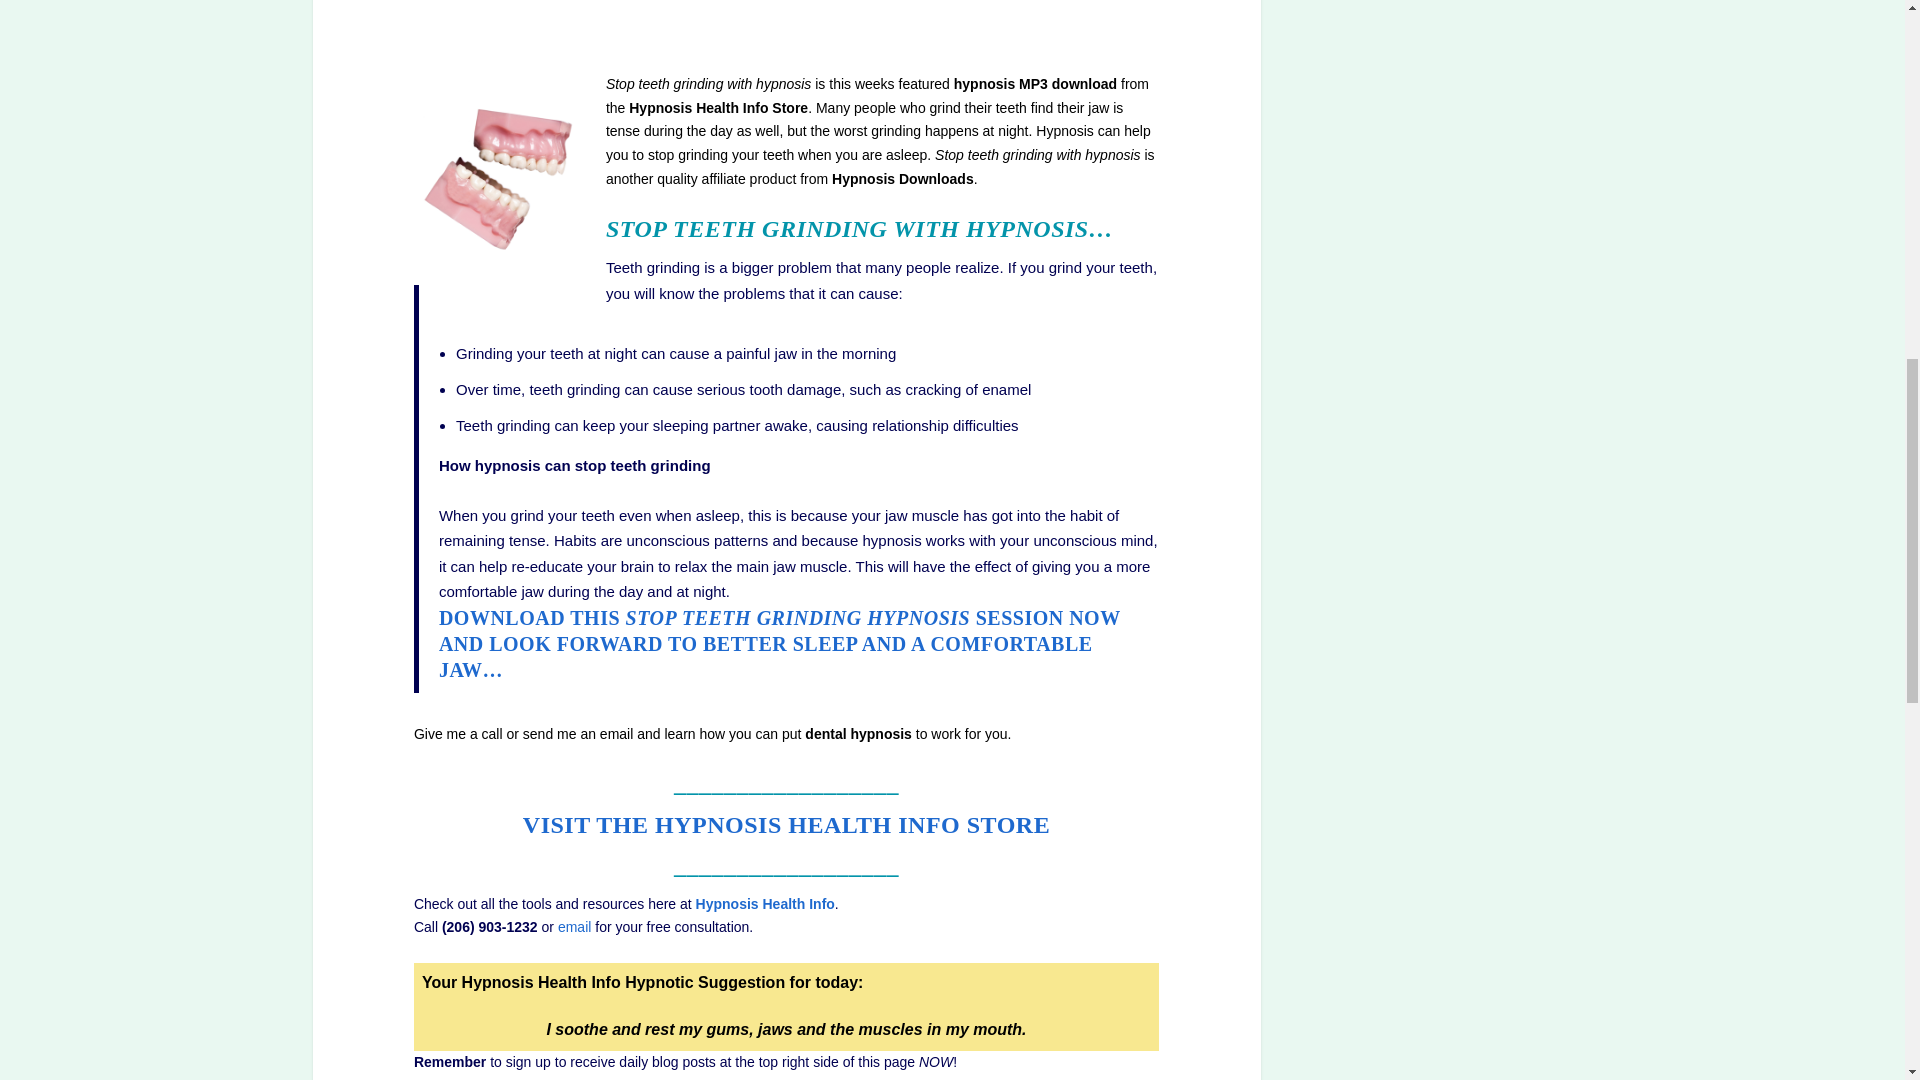 This screenshot has height=1080, width=1920. I want to click on Stop teeth grinding with hypnosis, so click(779, 644).